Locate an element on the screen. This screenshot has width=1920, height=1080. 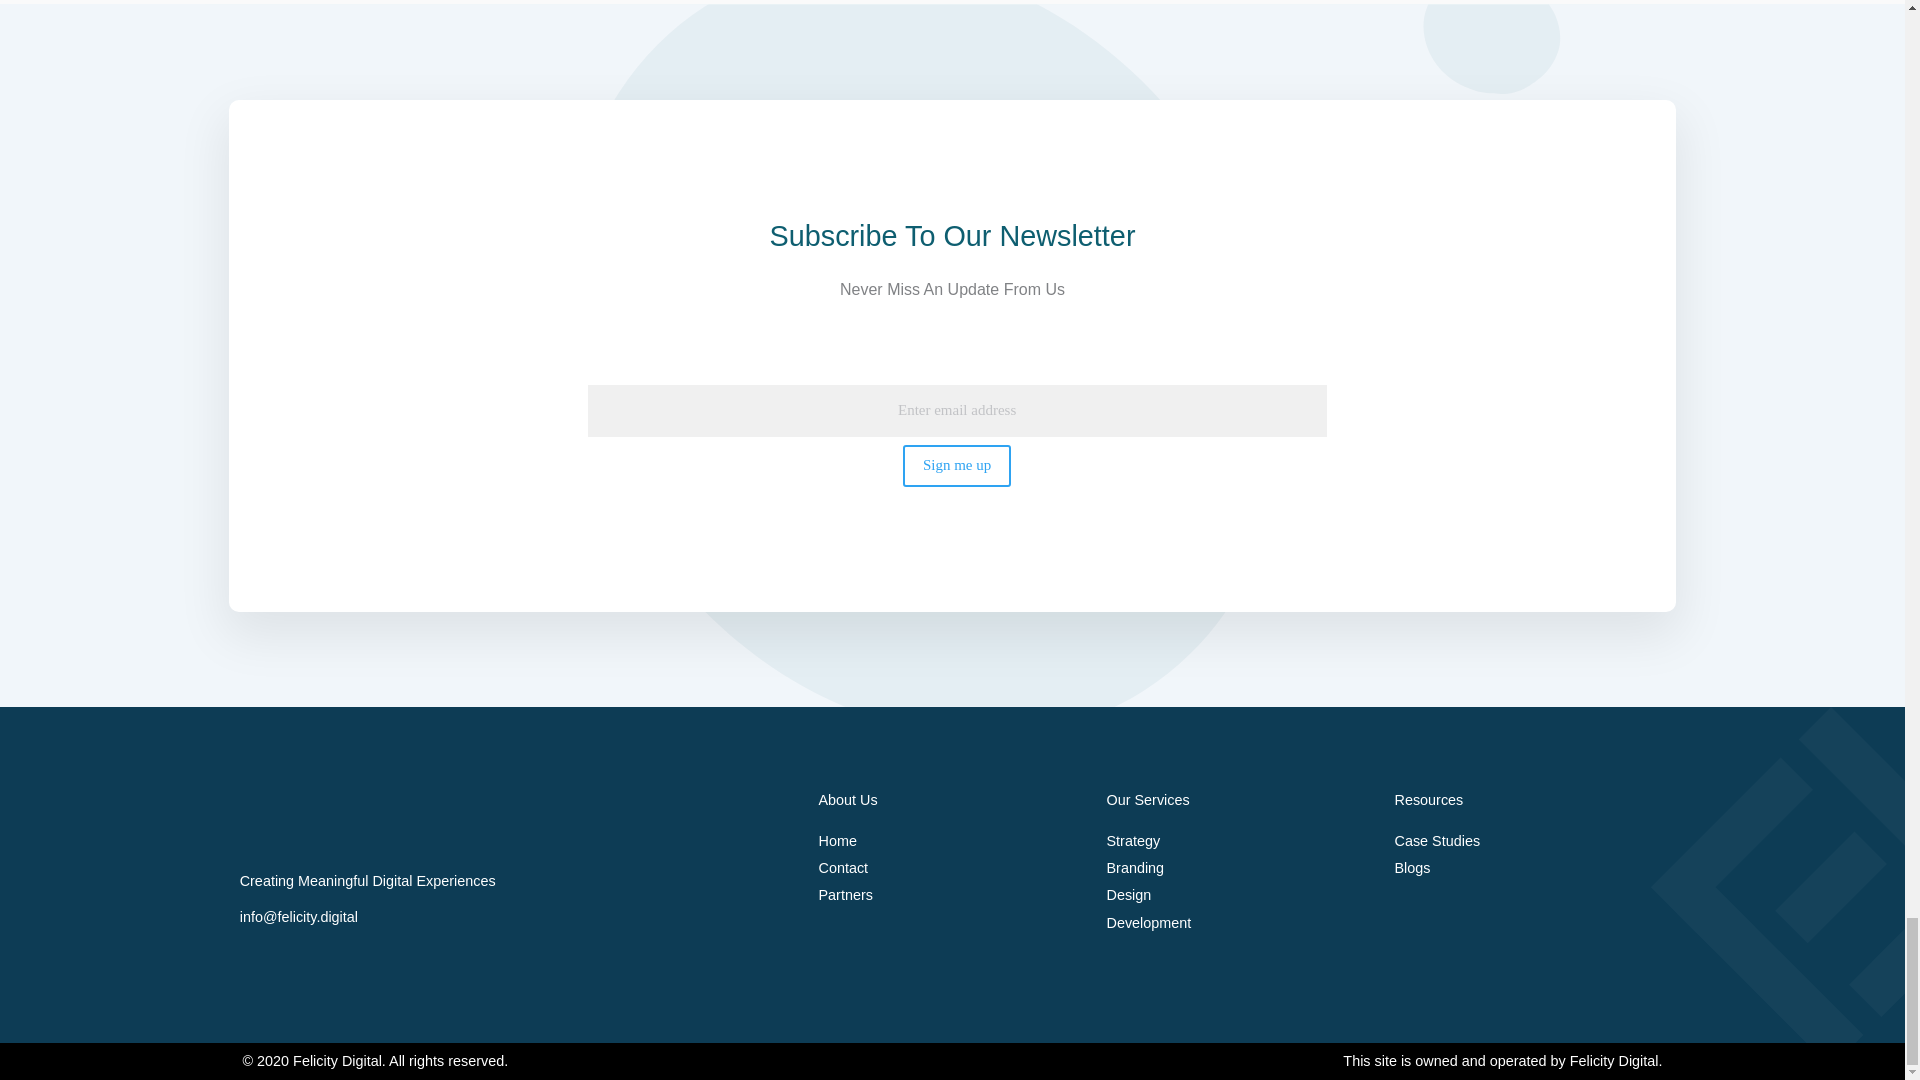
Sign me up is located at coordinates (956, 466).